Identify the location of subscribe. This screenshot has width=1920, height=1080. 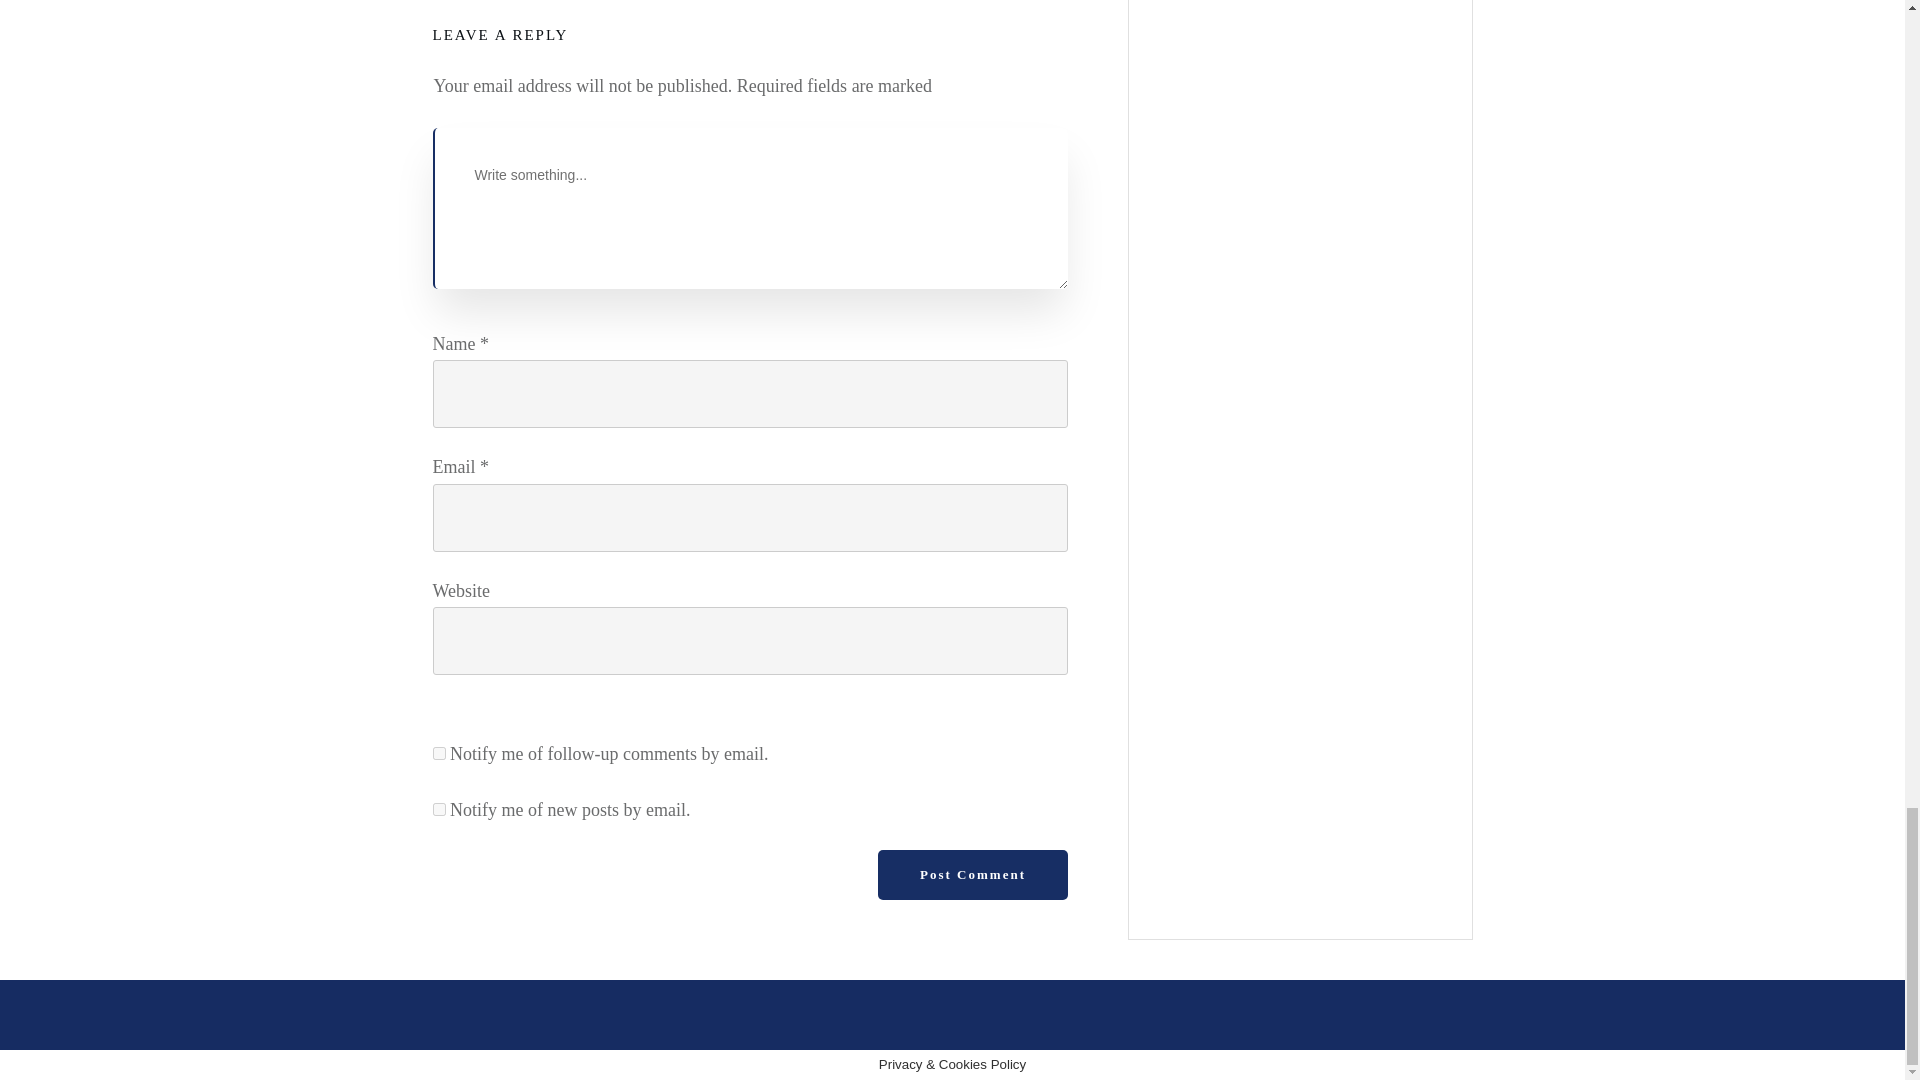
(438, 754).